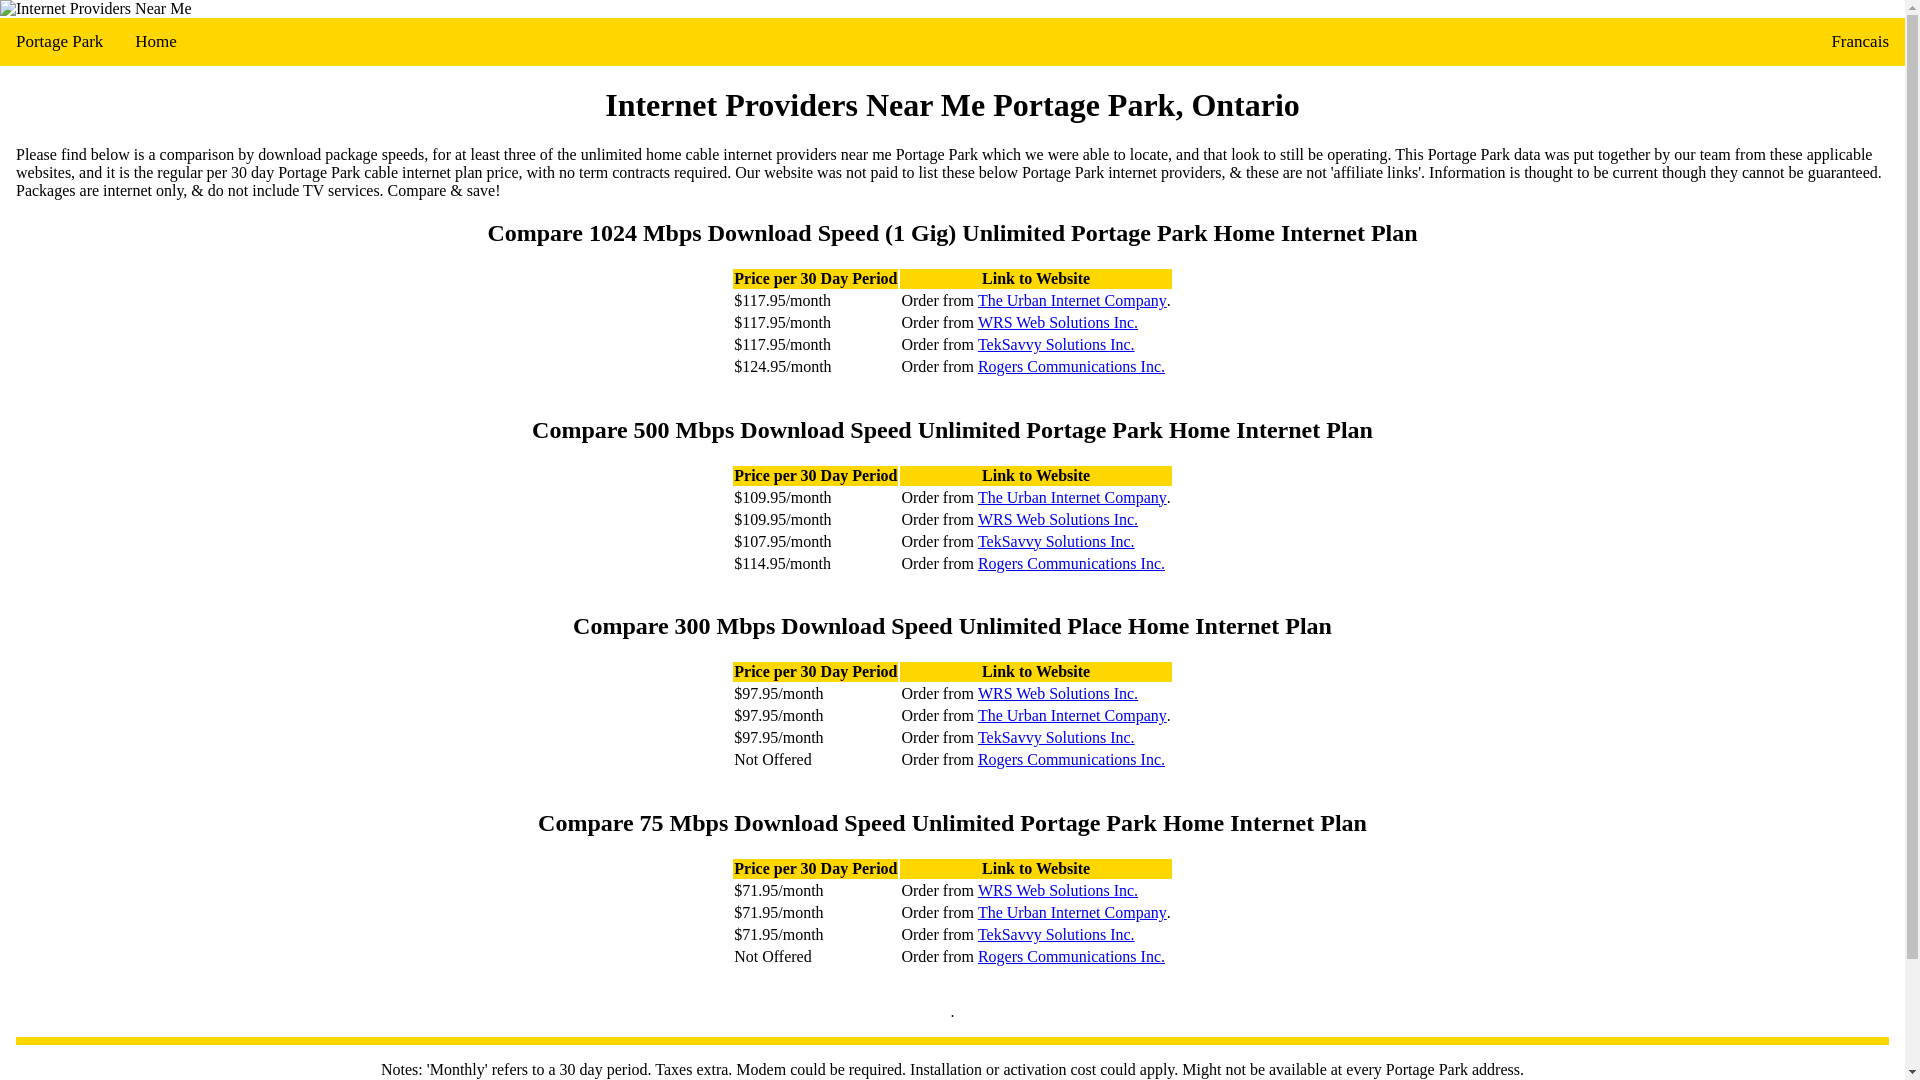 This screenshot has height=1080, width=1920. Describe the element at coordinates (1058, 890) in the screenshot. I see `WRS Web Solutions Inc.` at that location.